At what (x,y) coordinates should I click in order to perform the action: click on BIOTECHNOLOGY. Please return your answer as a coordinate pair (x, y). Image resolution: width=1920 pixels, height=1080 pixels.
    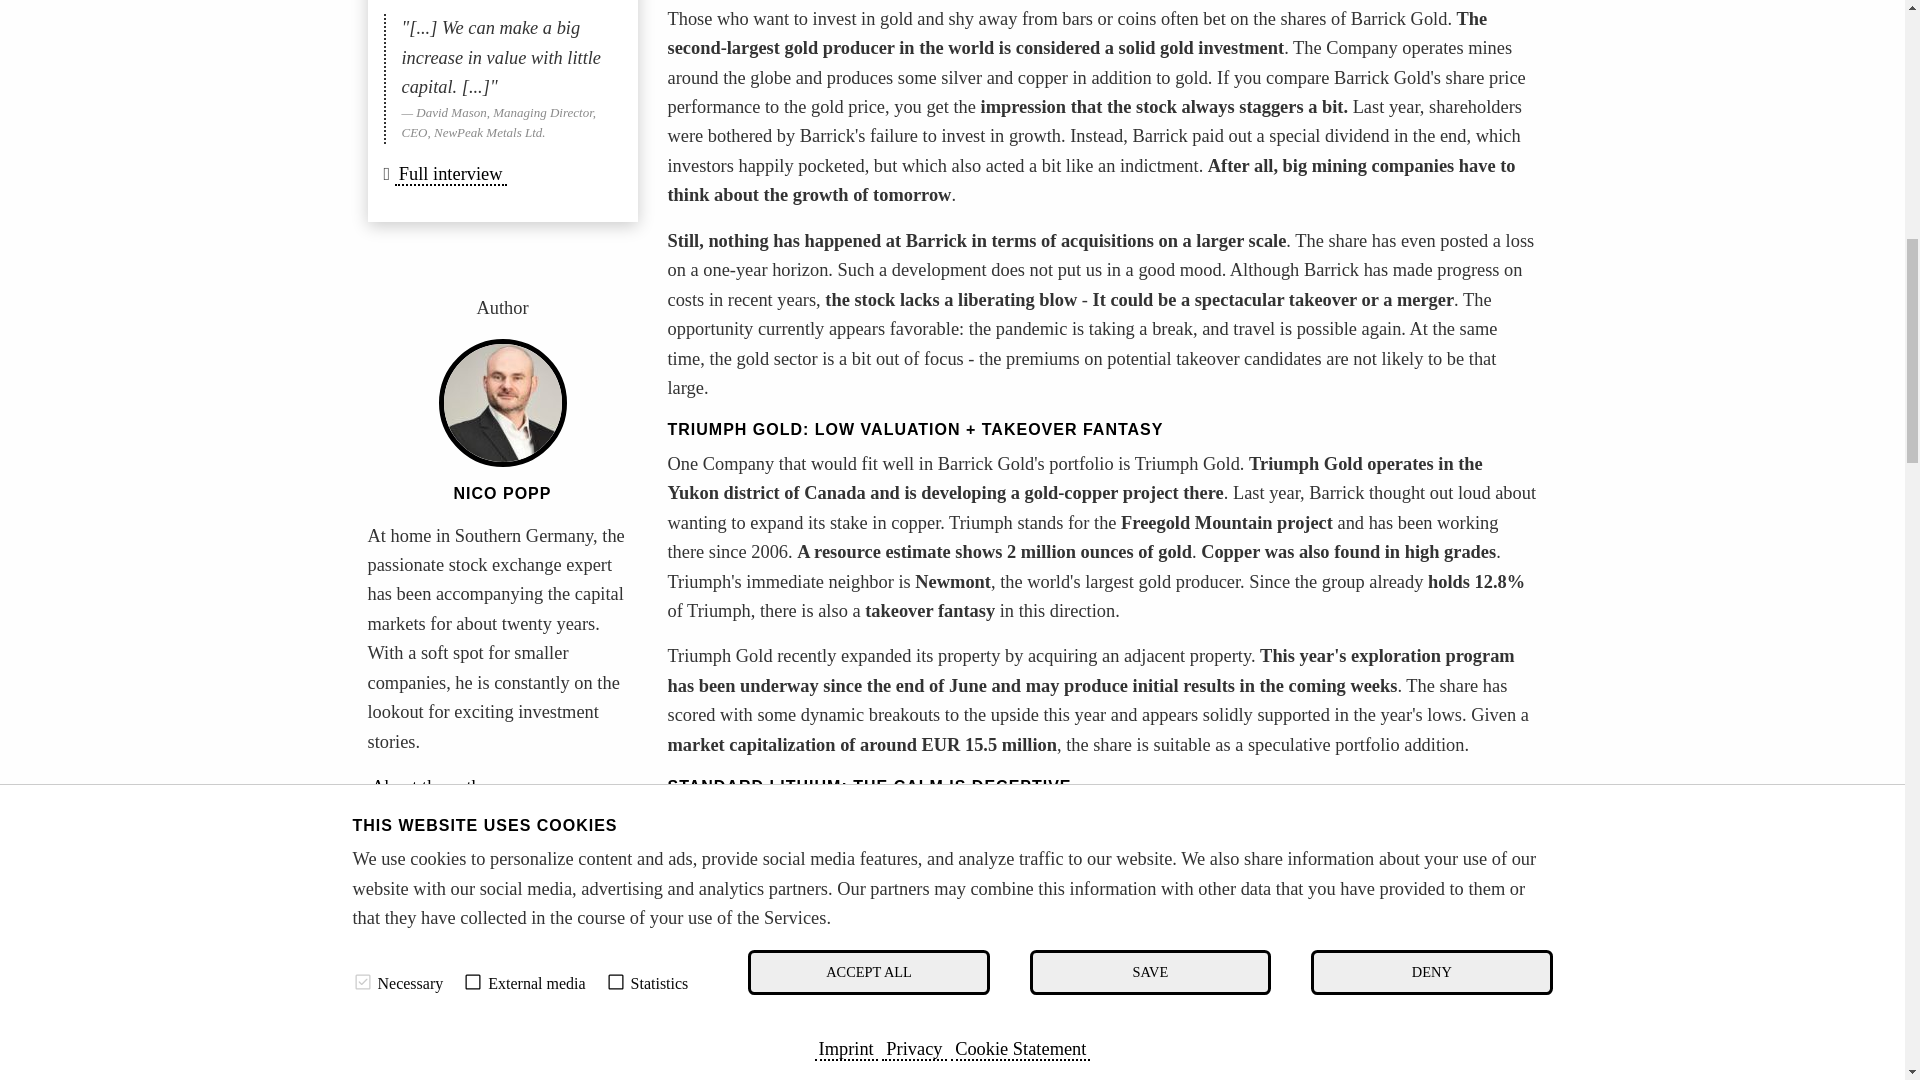
    Looking at the image, I should click on (443, 882).